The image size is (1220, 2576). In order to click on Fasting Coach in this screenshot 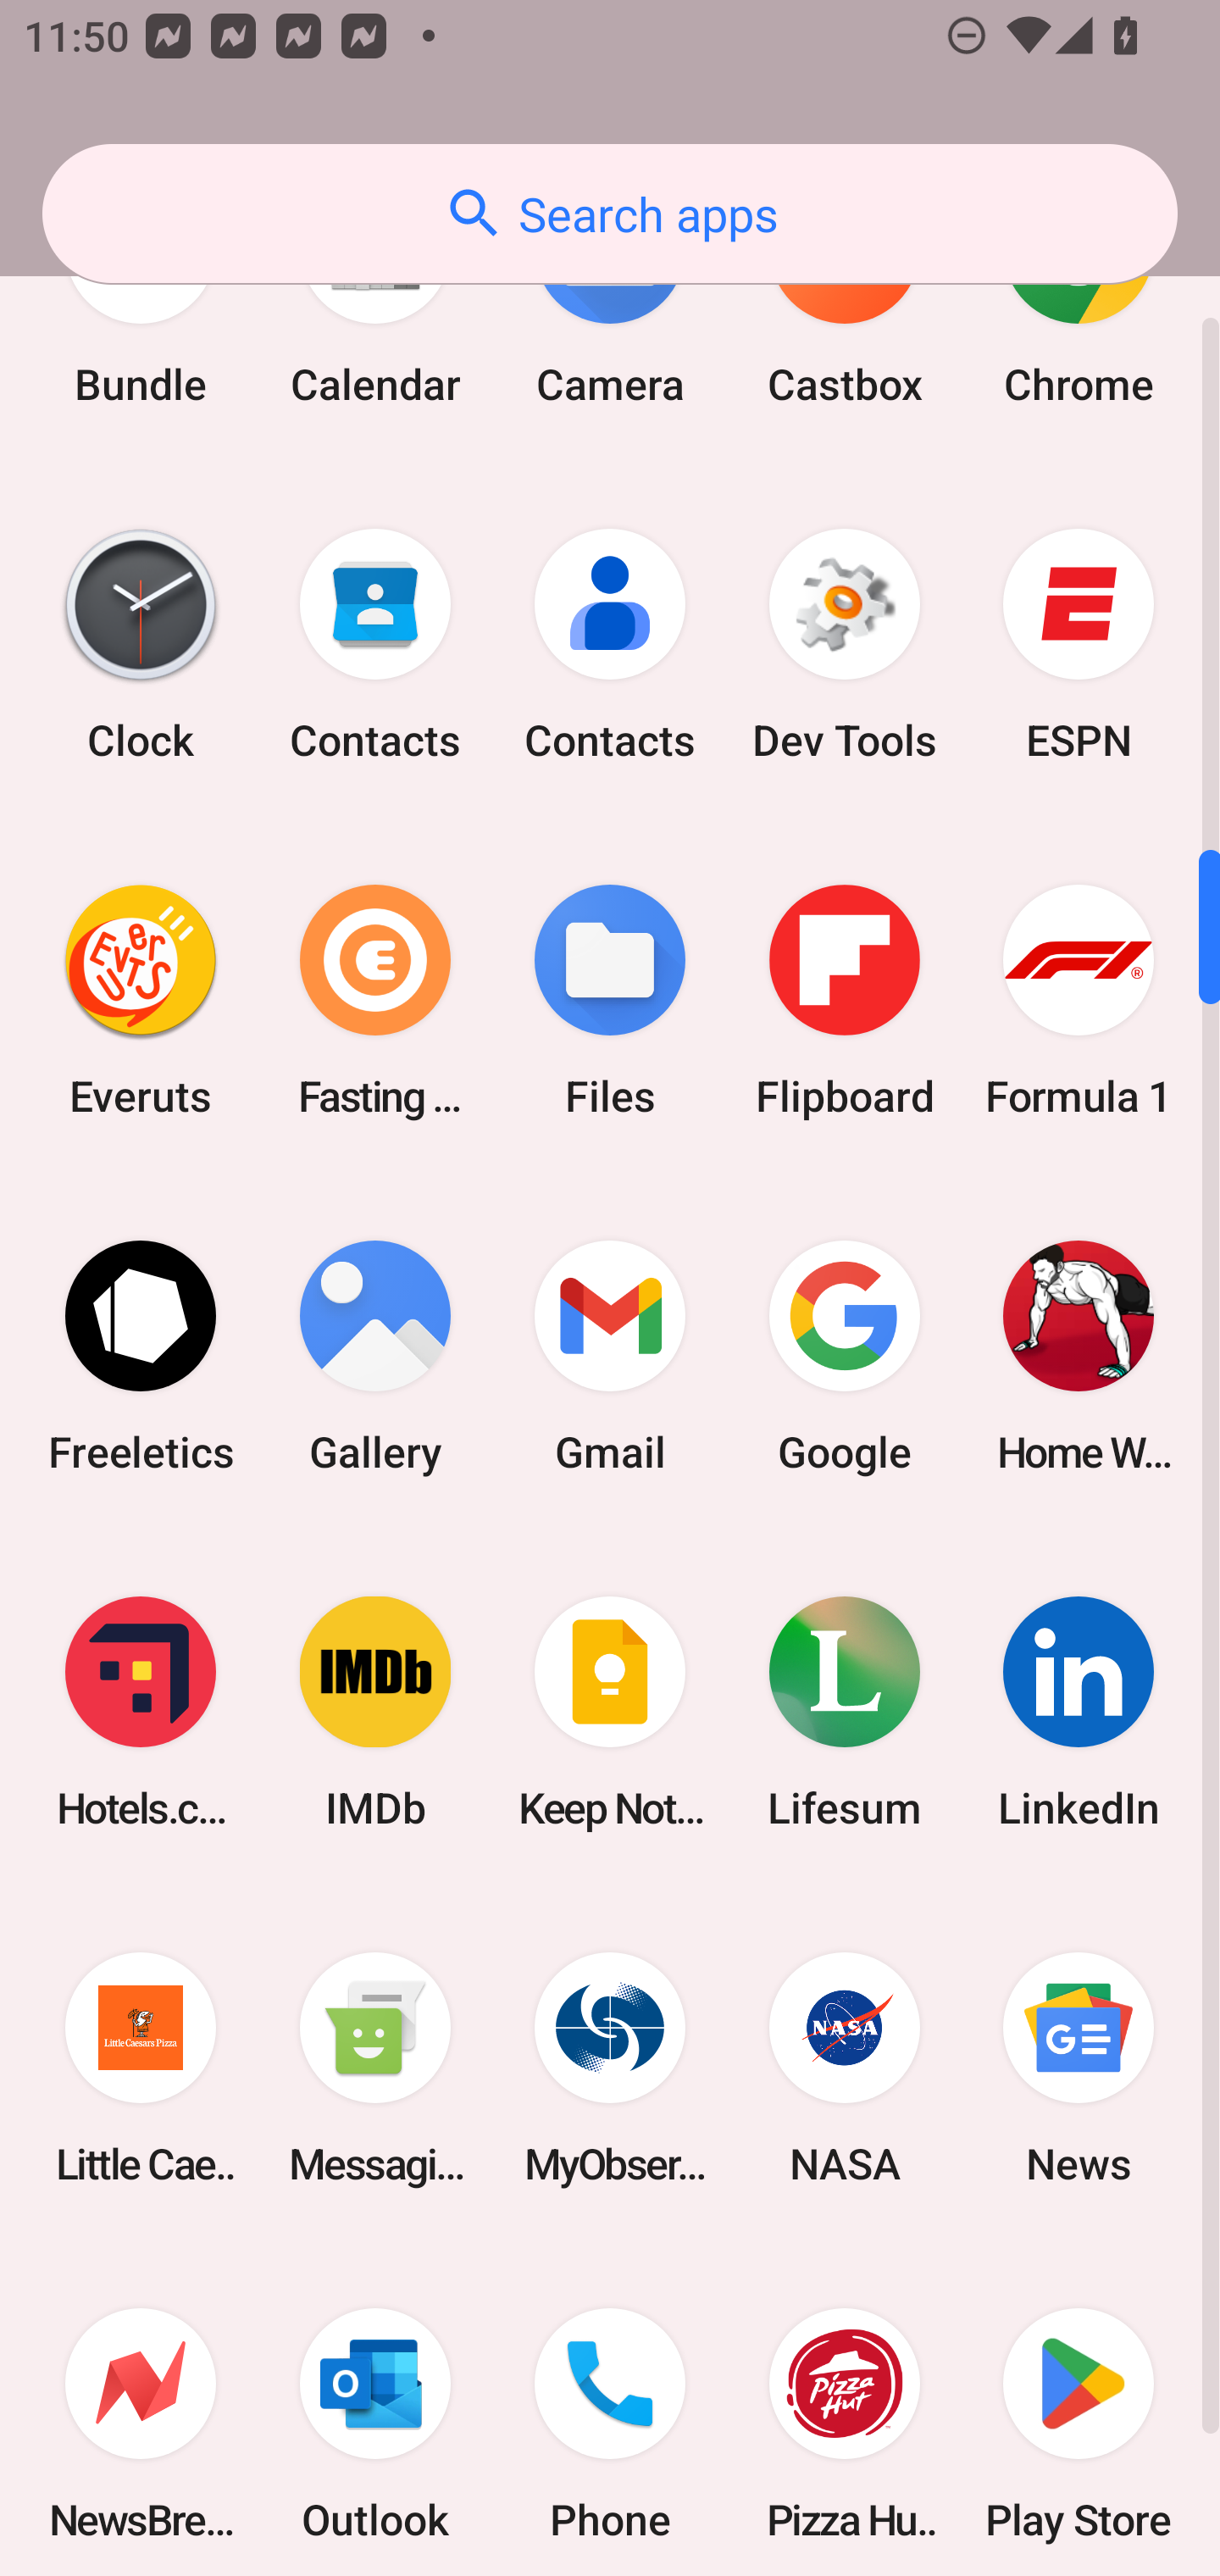, I will do `click(375, 1000)`.